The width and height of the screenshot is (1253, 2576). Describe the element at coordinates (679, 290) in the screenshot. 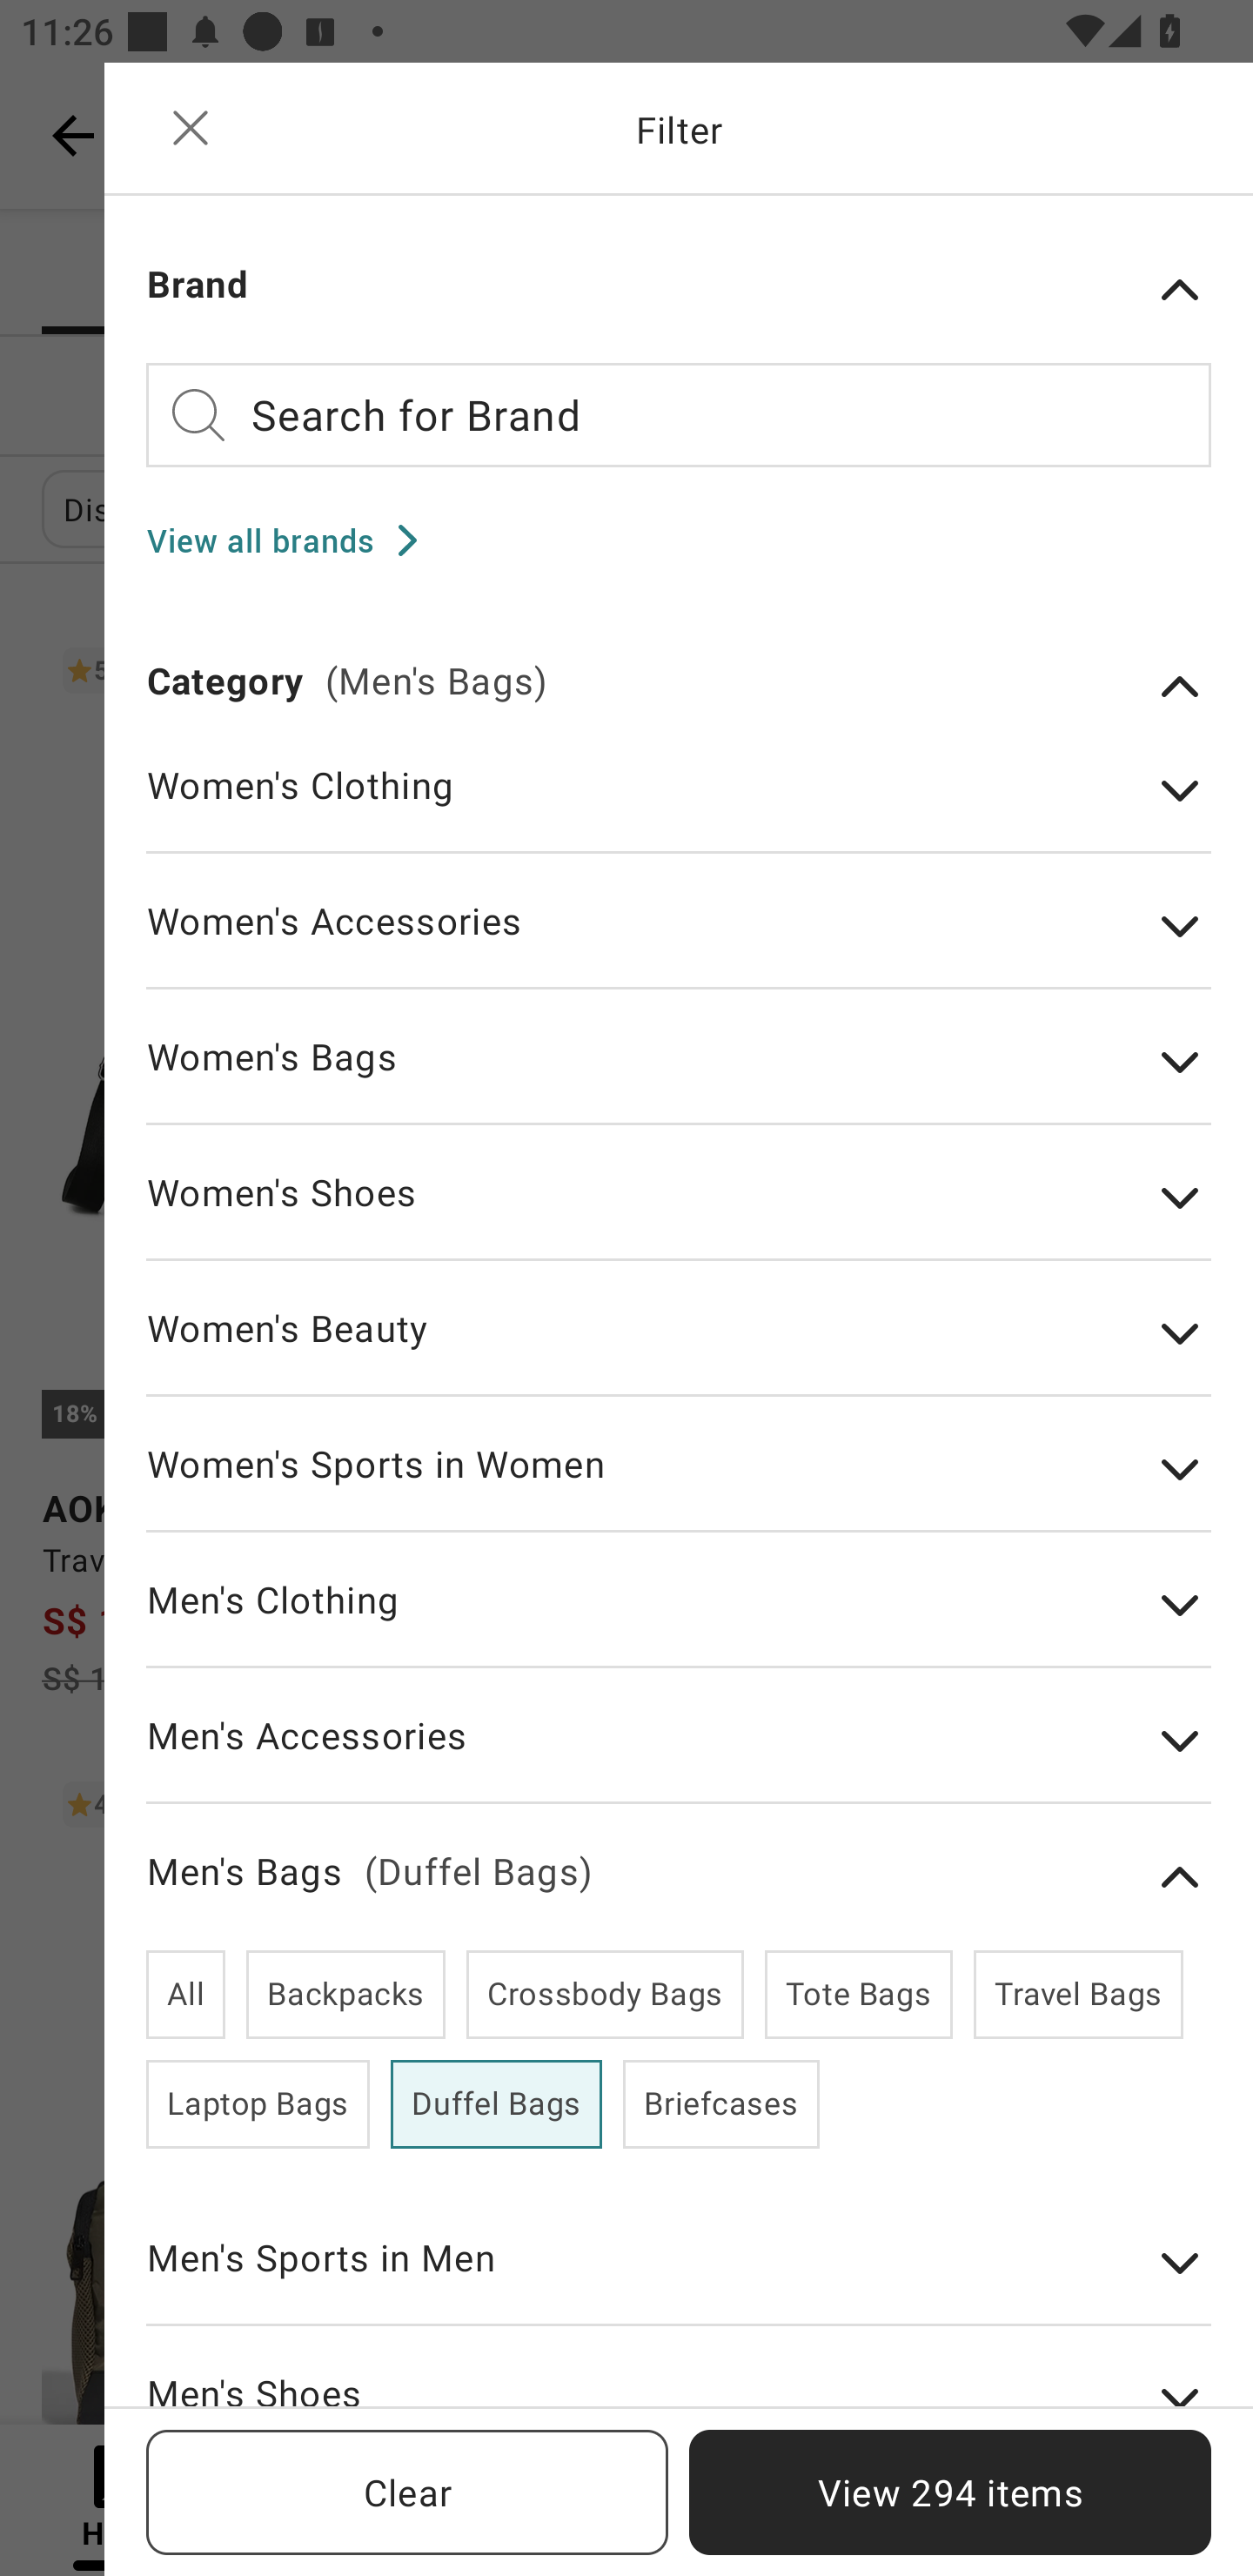

I see `Brand` at that location.